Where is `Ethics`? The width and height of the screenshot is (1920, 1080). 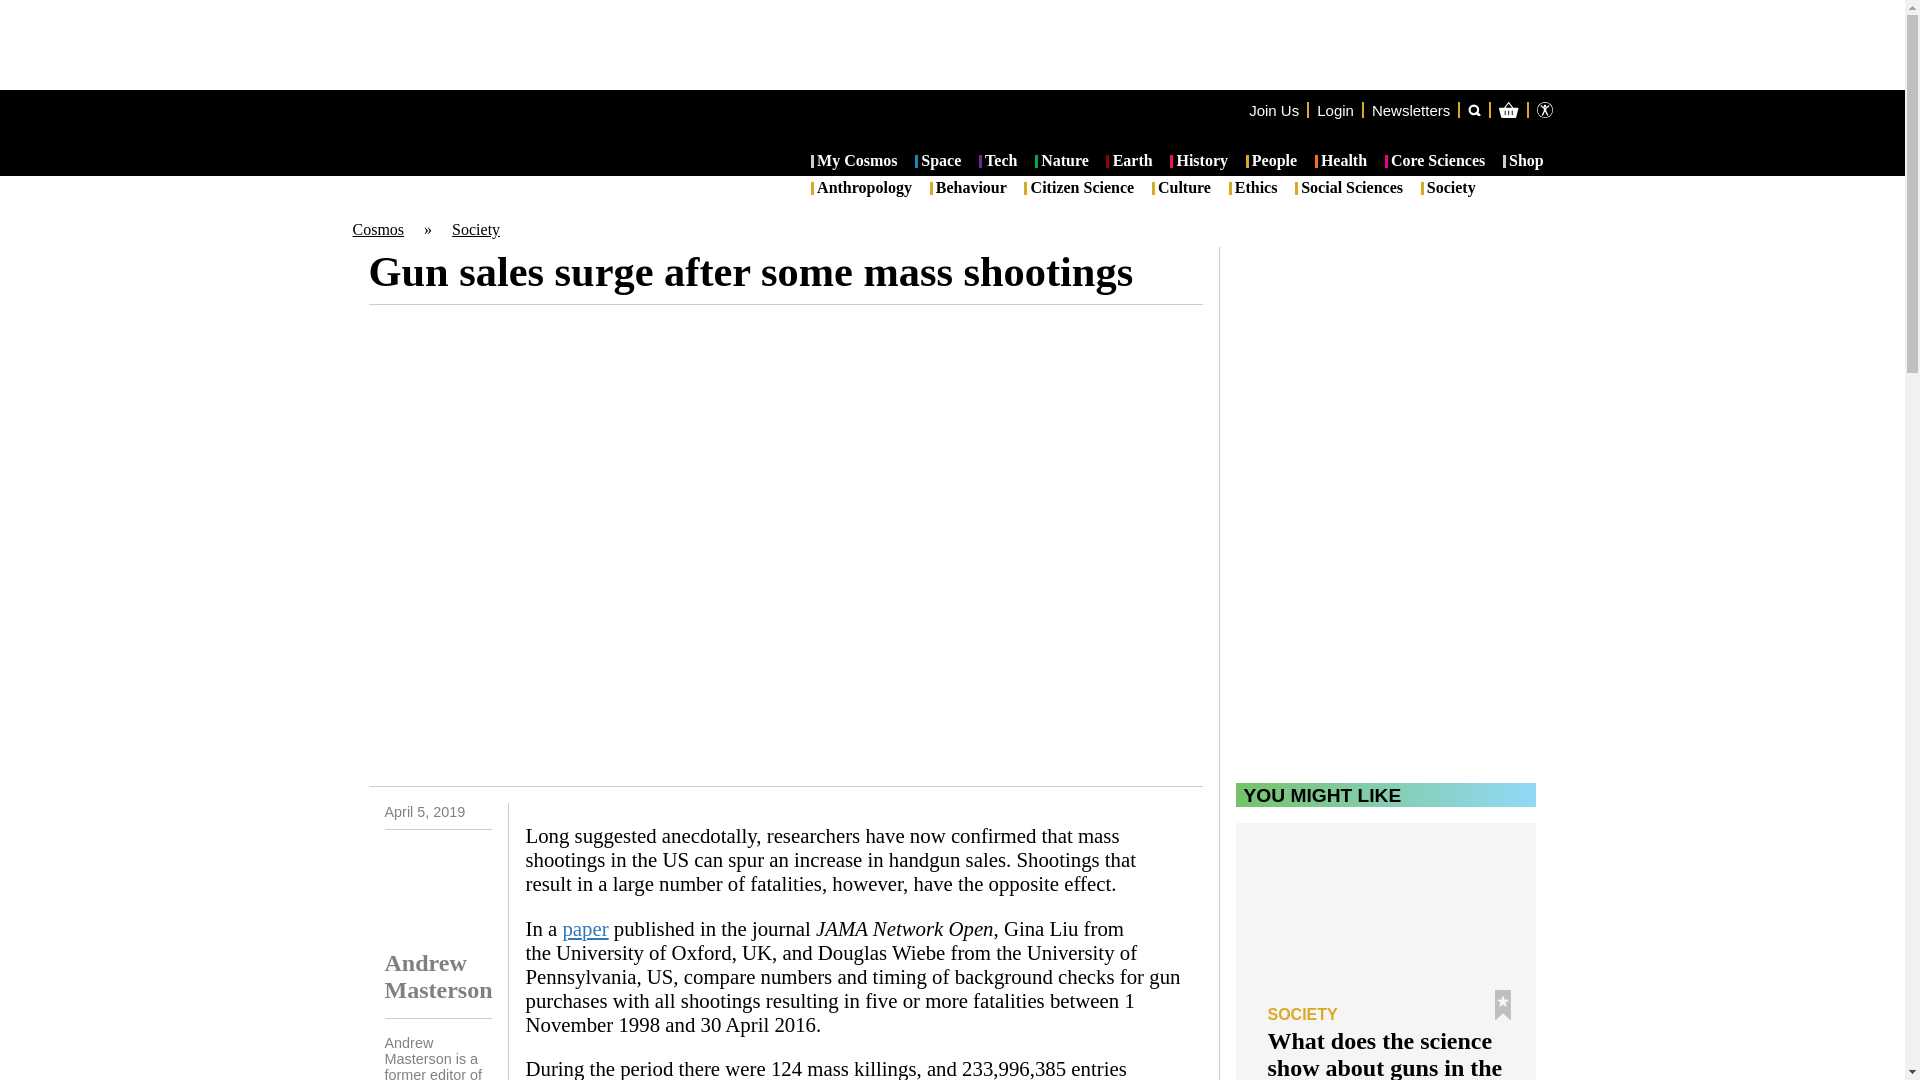
Ethics is located at coordinates (1253, 188).